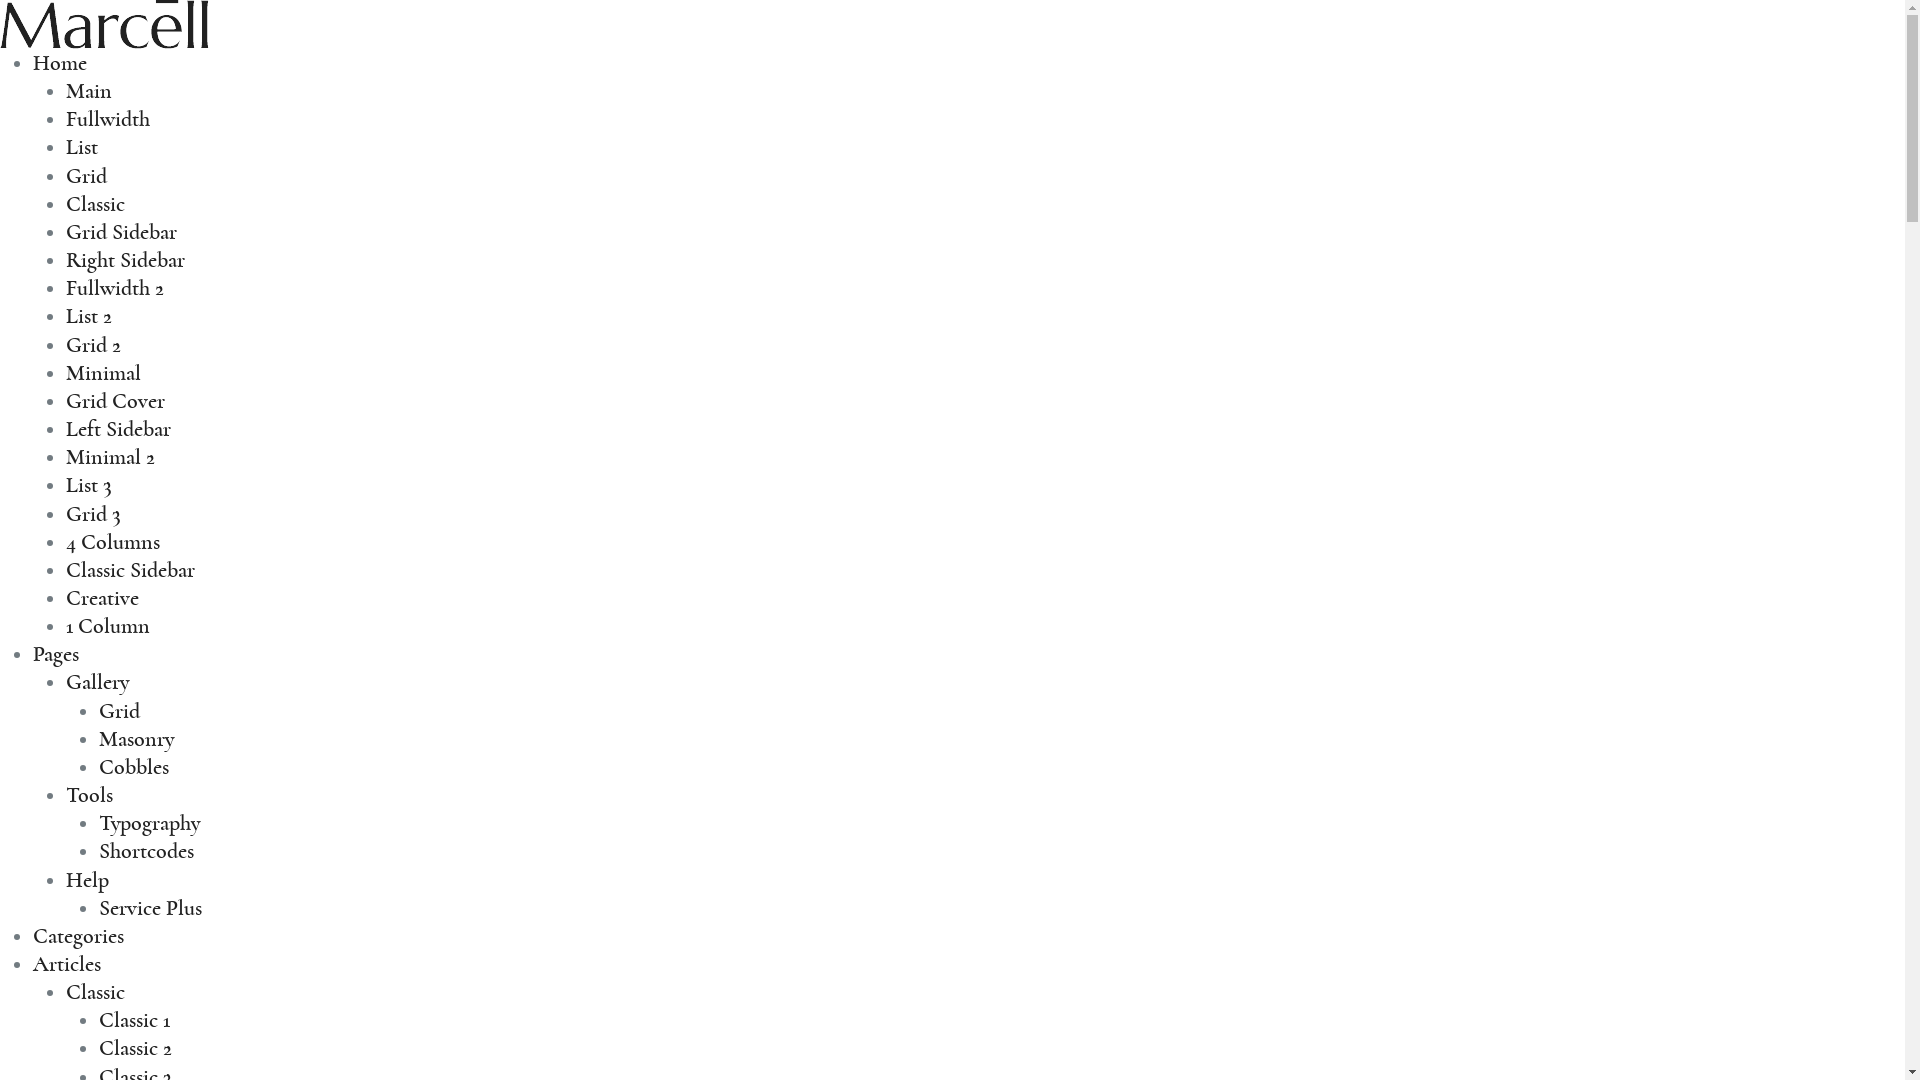 The image size is (1920, 1080). What do you see at coordinates (94, 513) in the screenshot?
I see `Grid 3` at bounding box center [94, 513].